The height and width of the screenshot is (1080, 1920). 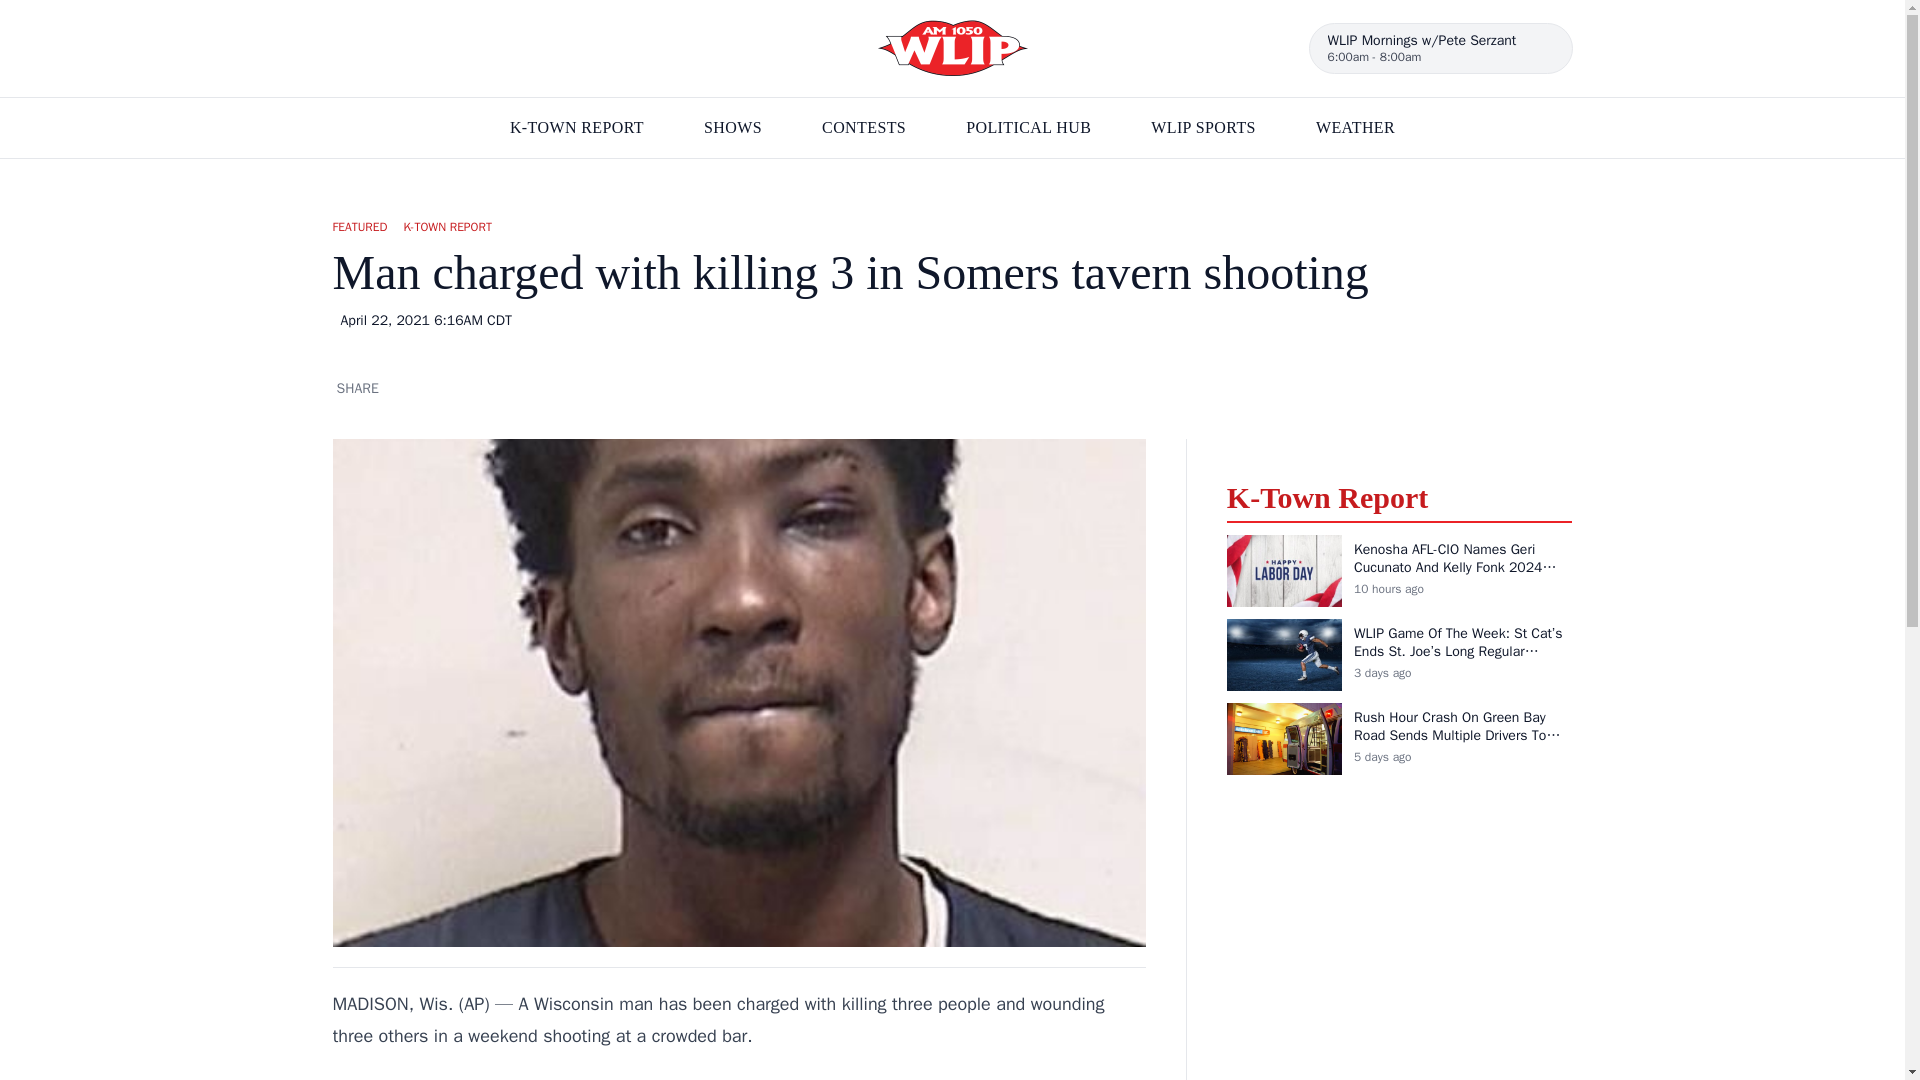 I want to click on WLIP SPORTS, so click(x=1202, y=128).